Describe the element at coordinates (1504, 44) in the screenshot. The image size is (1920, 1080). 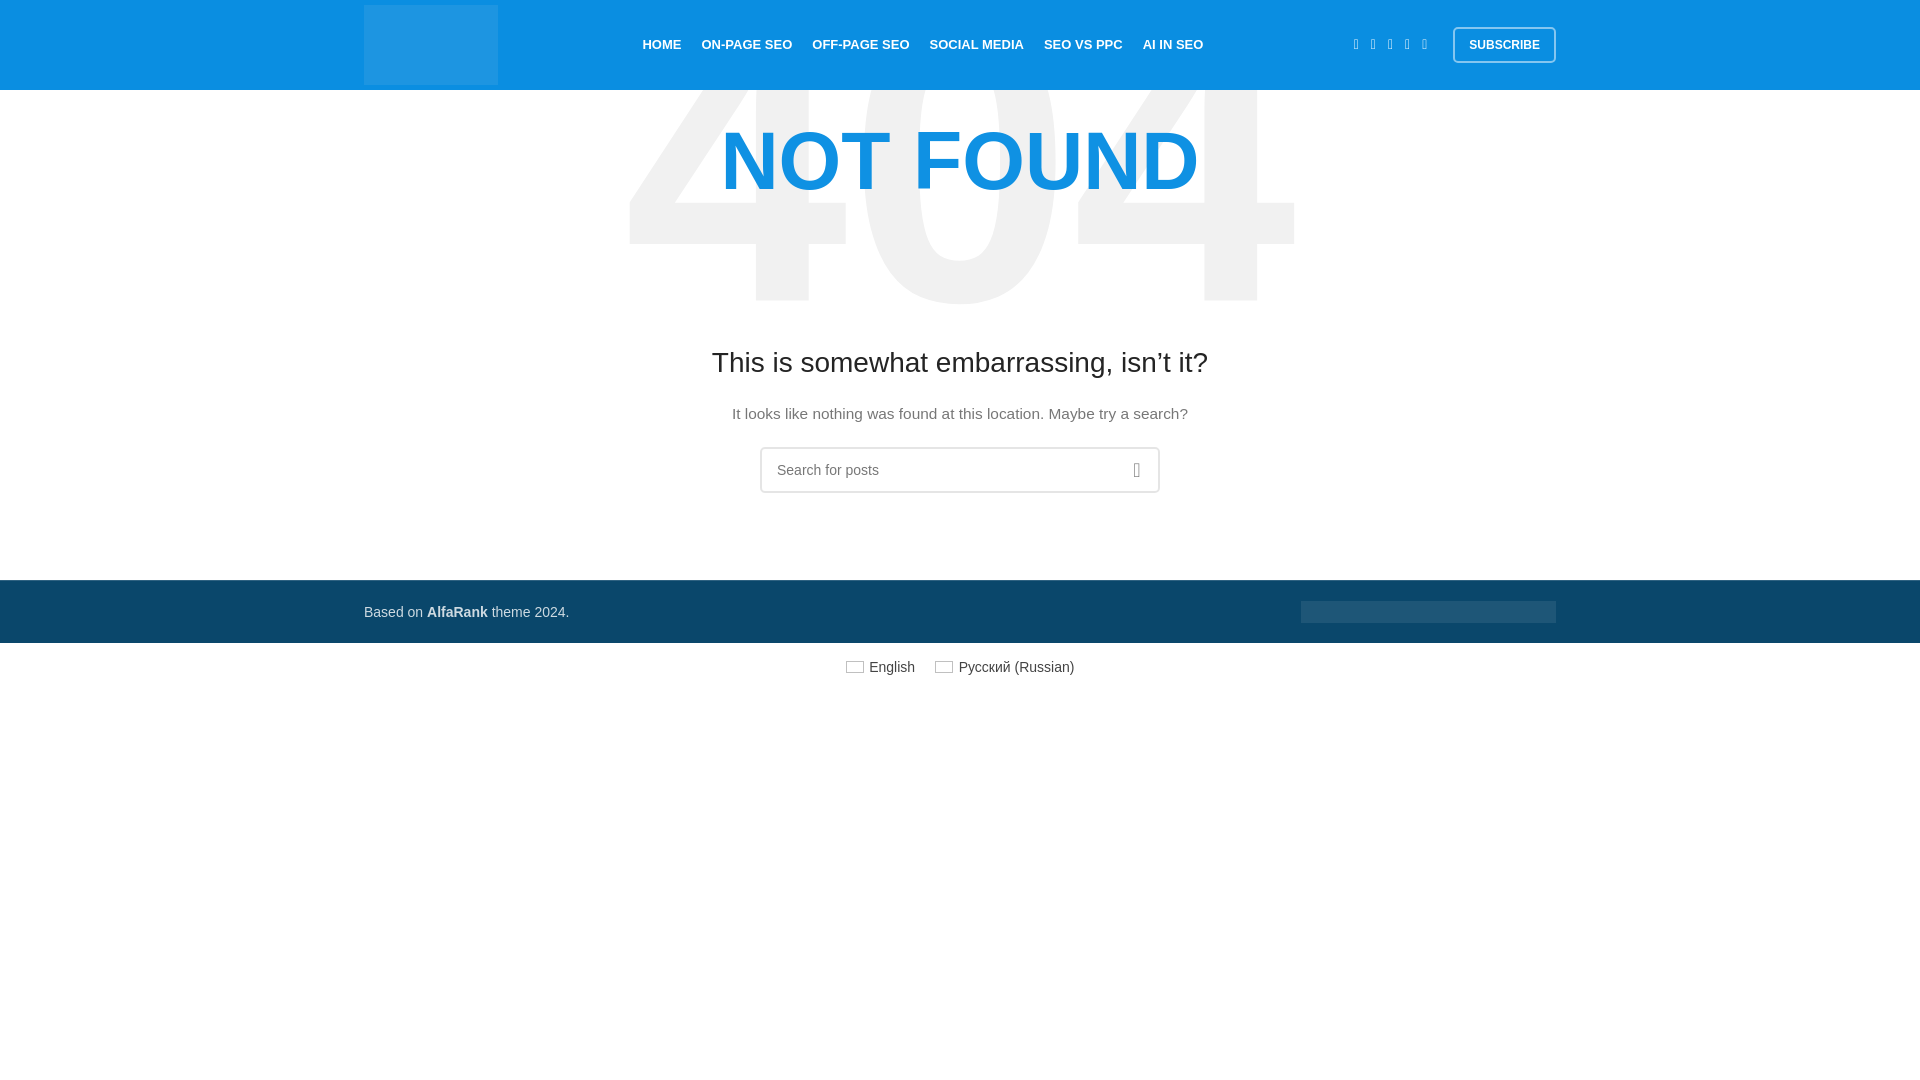
I see `SUBSCRIBE` at that location.